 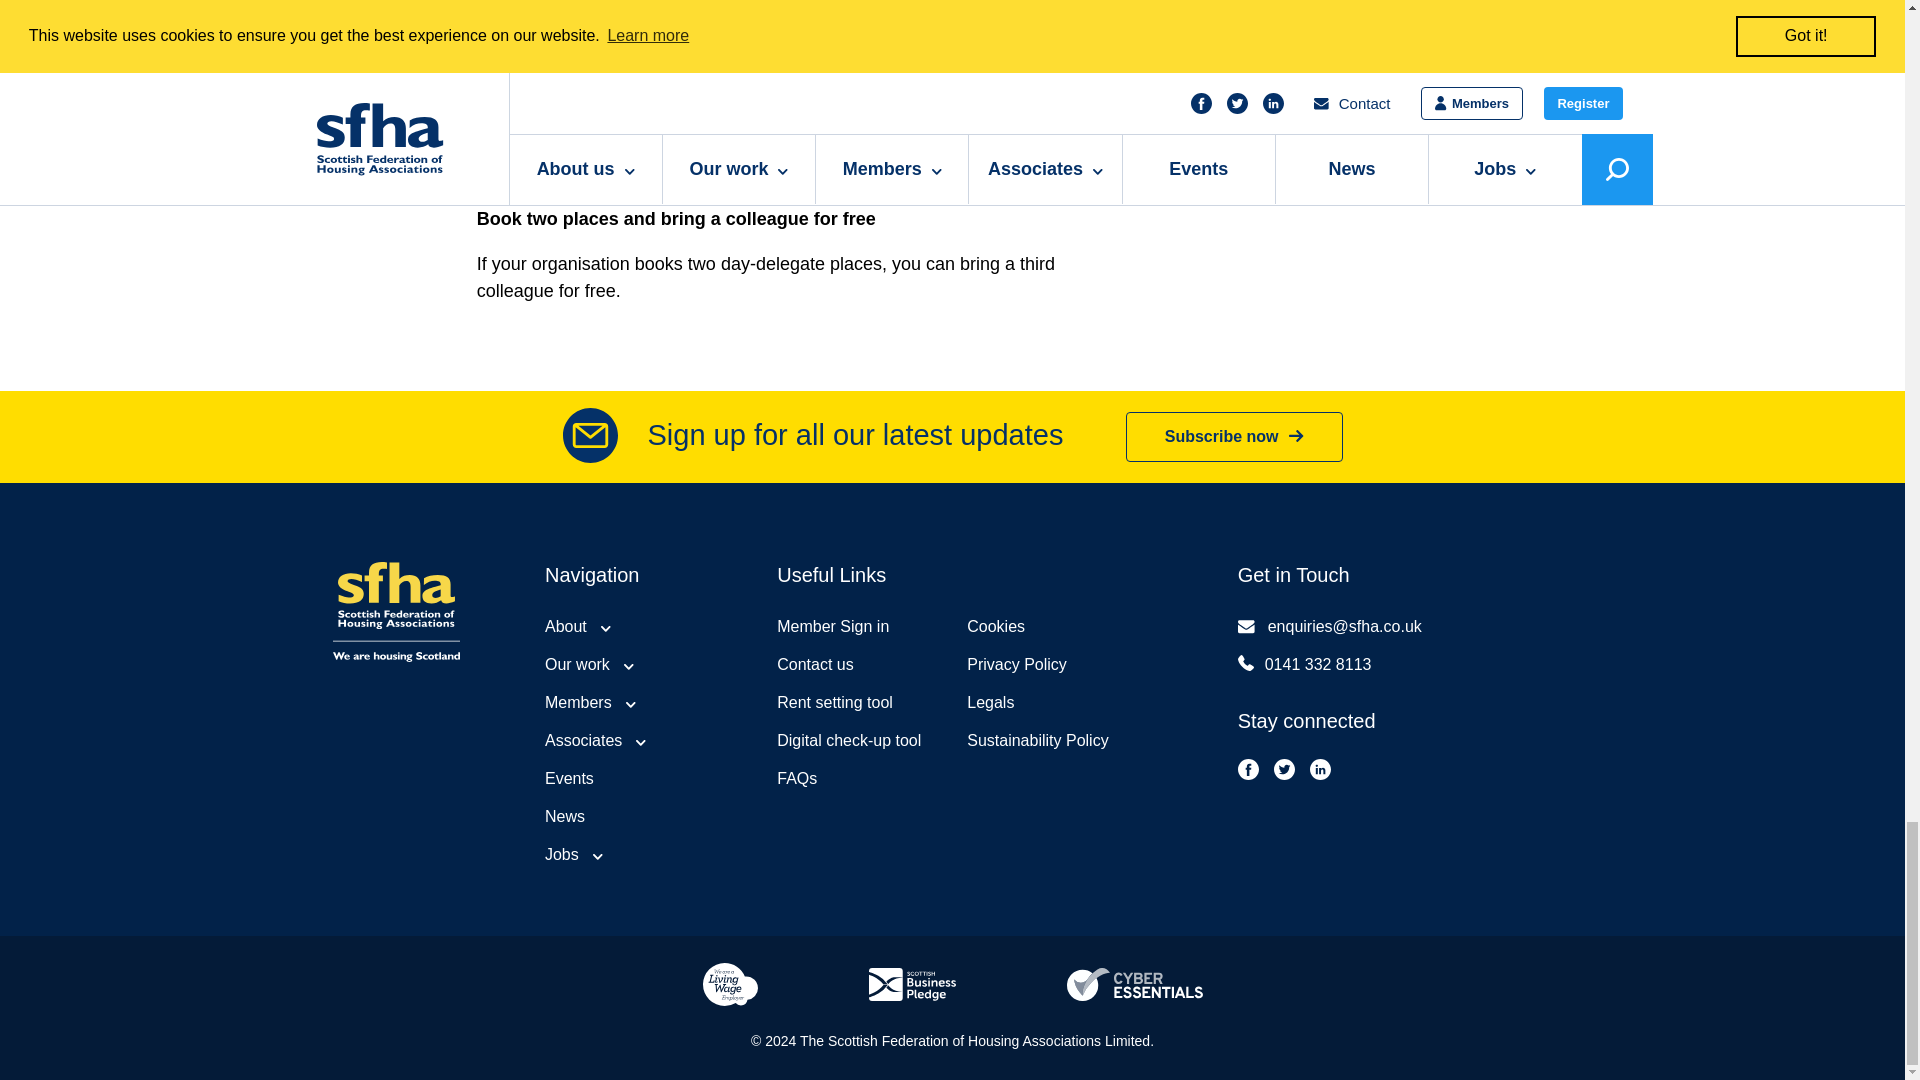 I want to click on Facebook, so click(x=1248, y=769).